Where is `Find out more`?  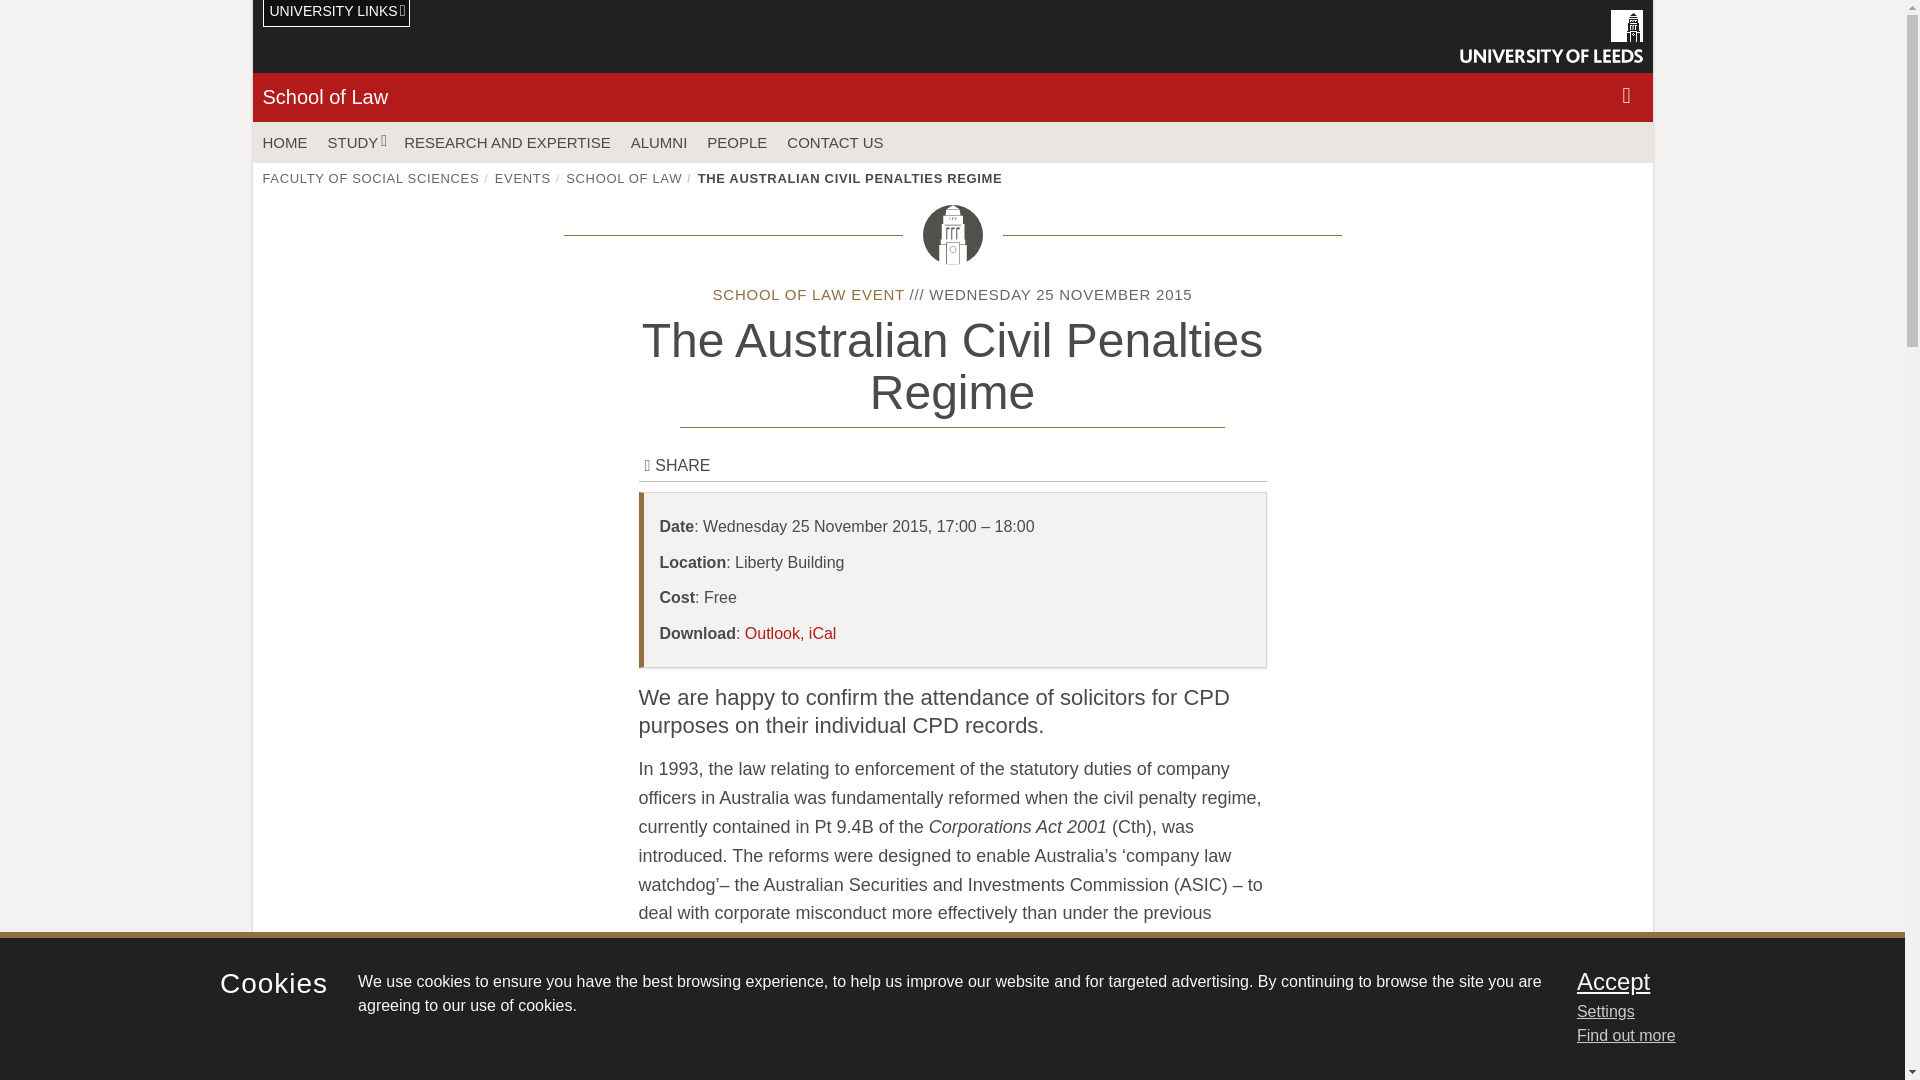
Find out more is located at coordinates (1626, 1036).